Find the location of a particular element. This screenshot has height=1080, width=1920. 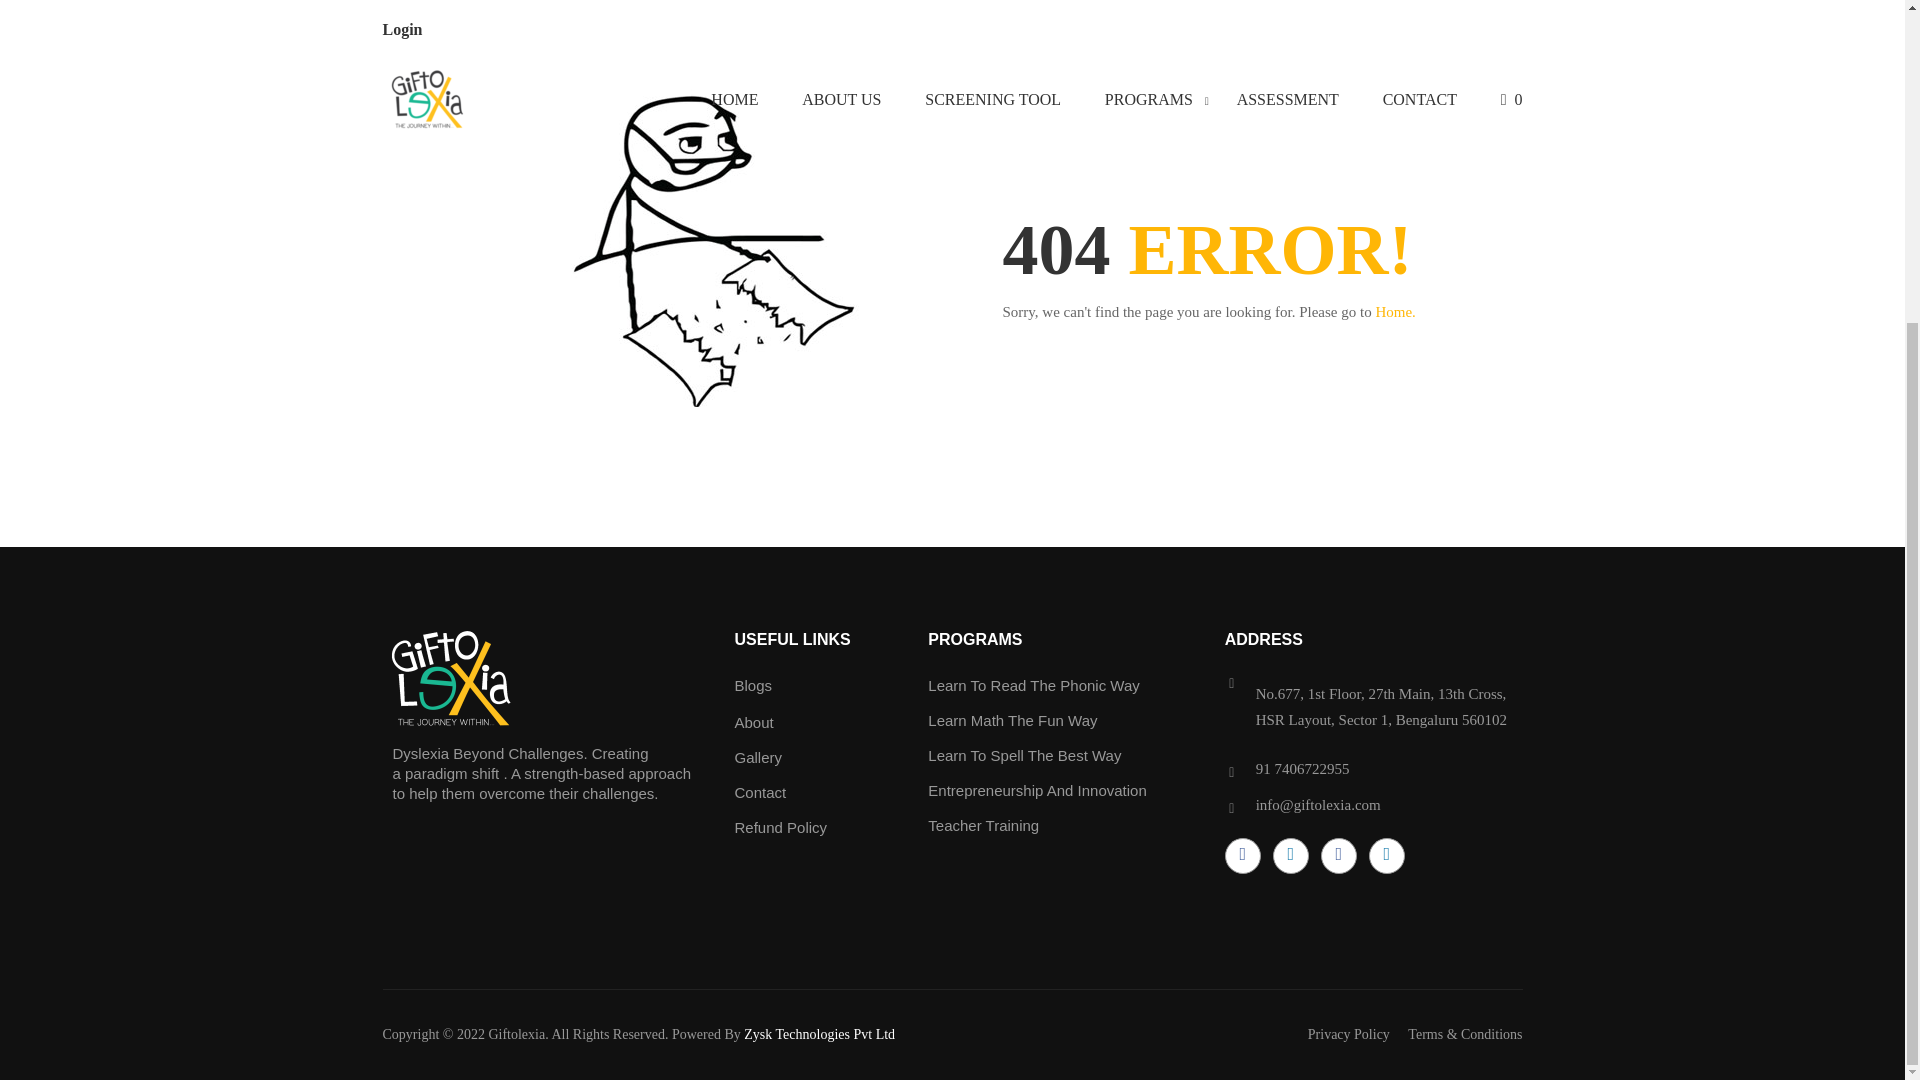

Gallery is located at coordinates (757, 757).